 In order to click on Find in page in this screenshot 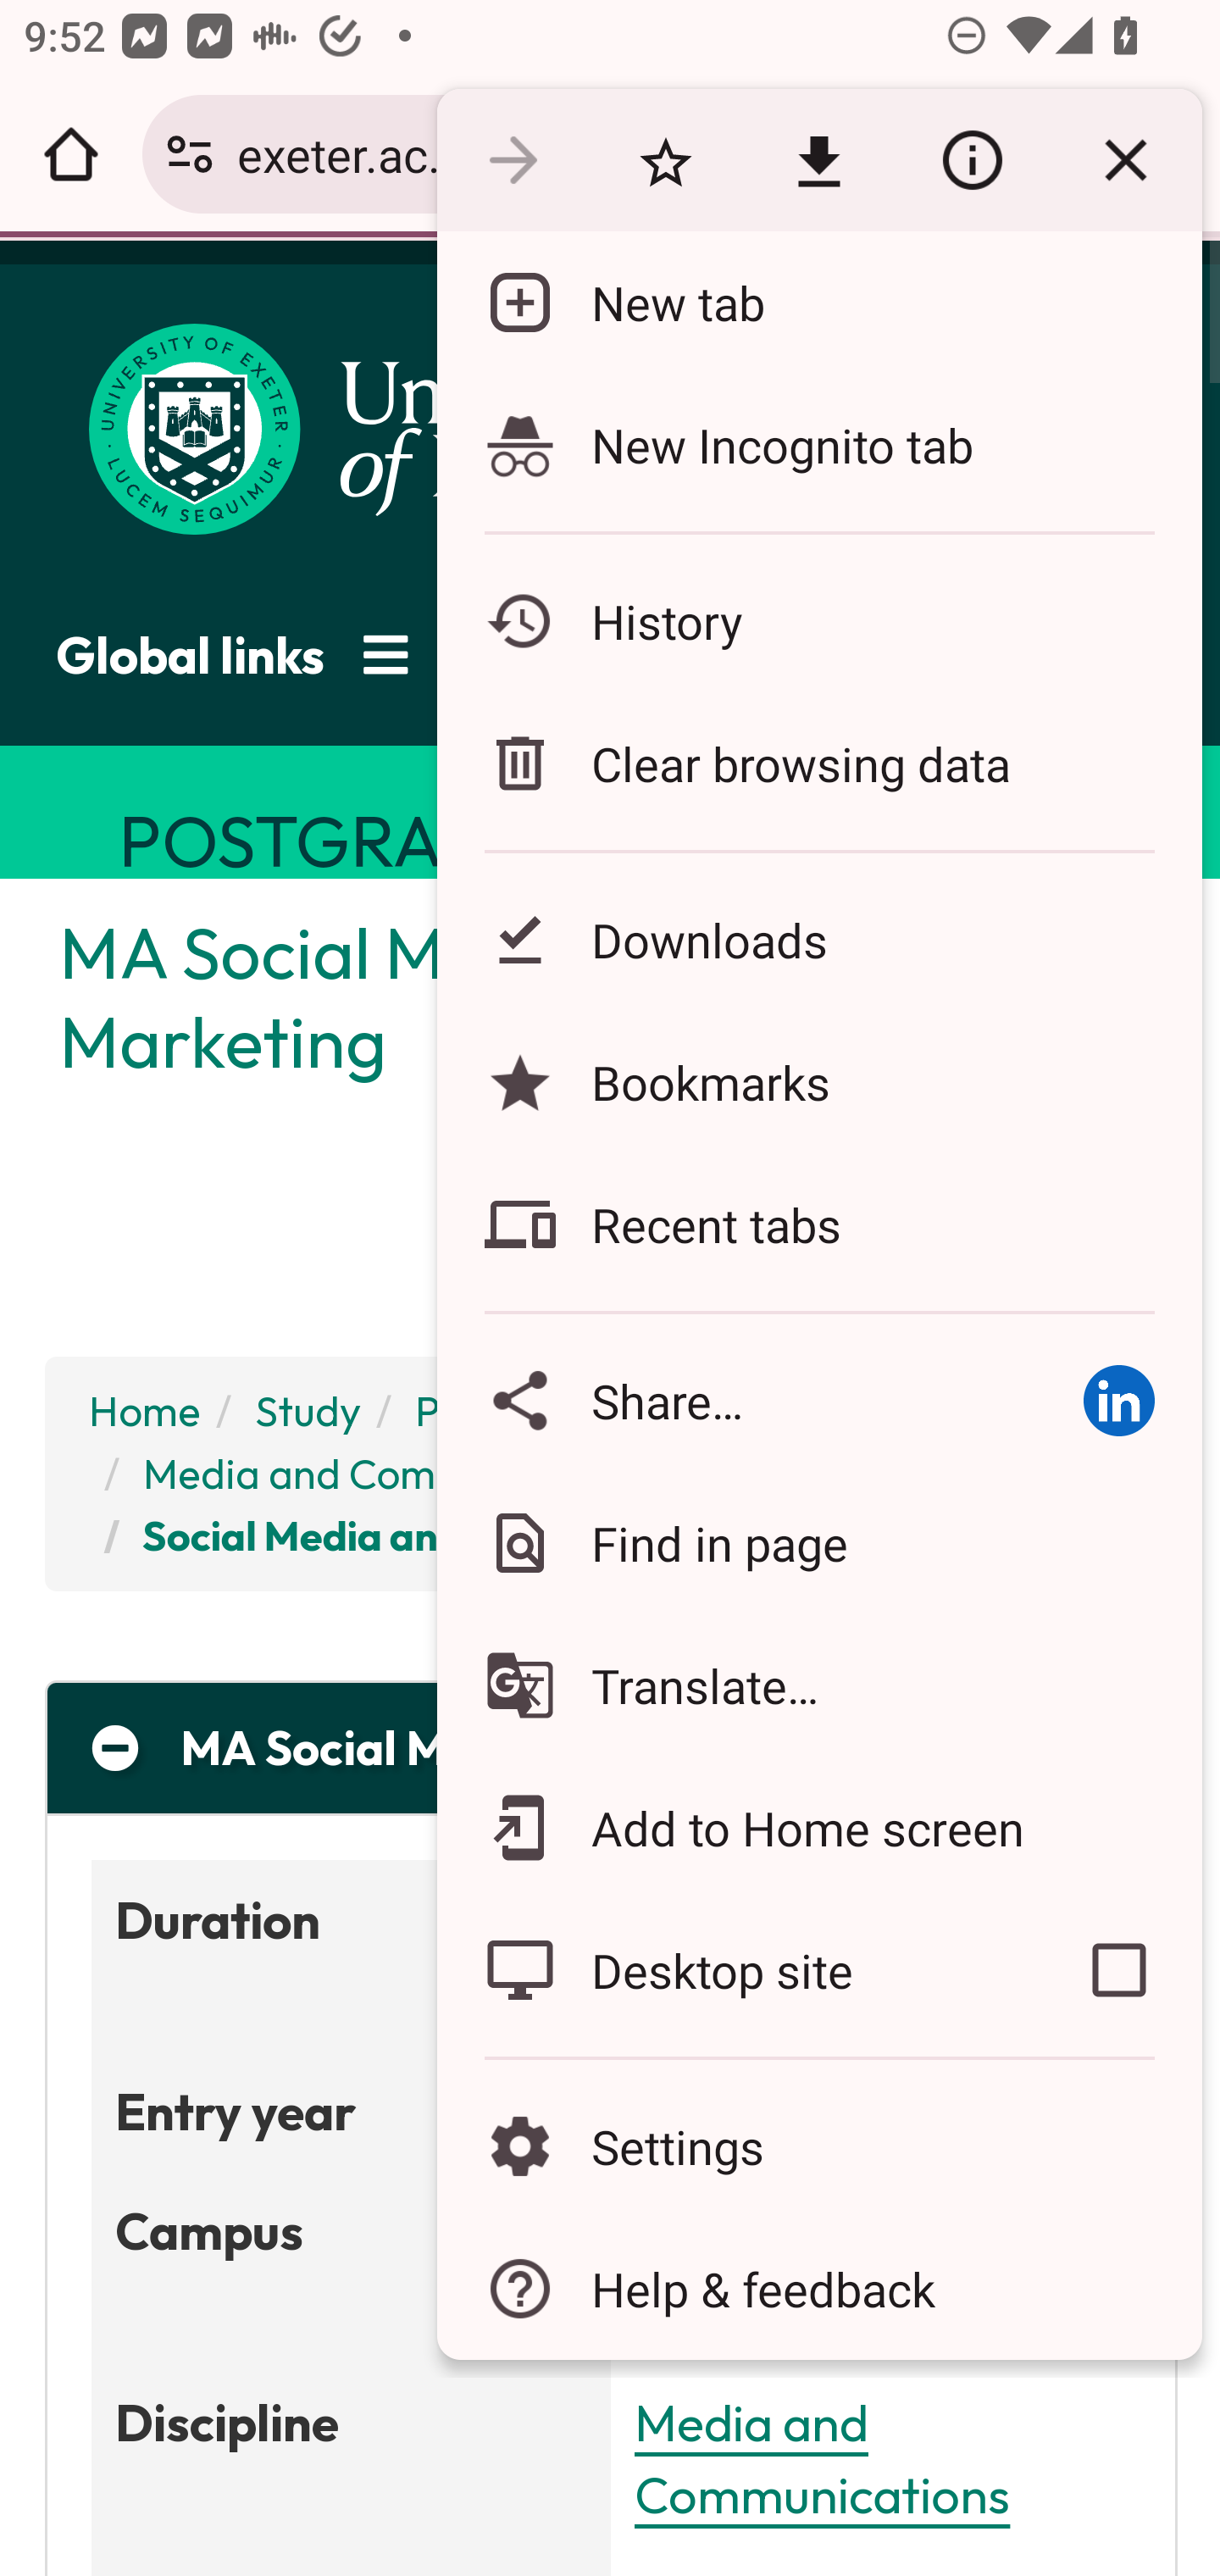, I will do `click(818, 1542)`.